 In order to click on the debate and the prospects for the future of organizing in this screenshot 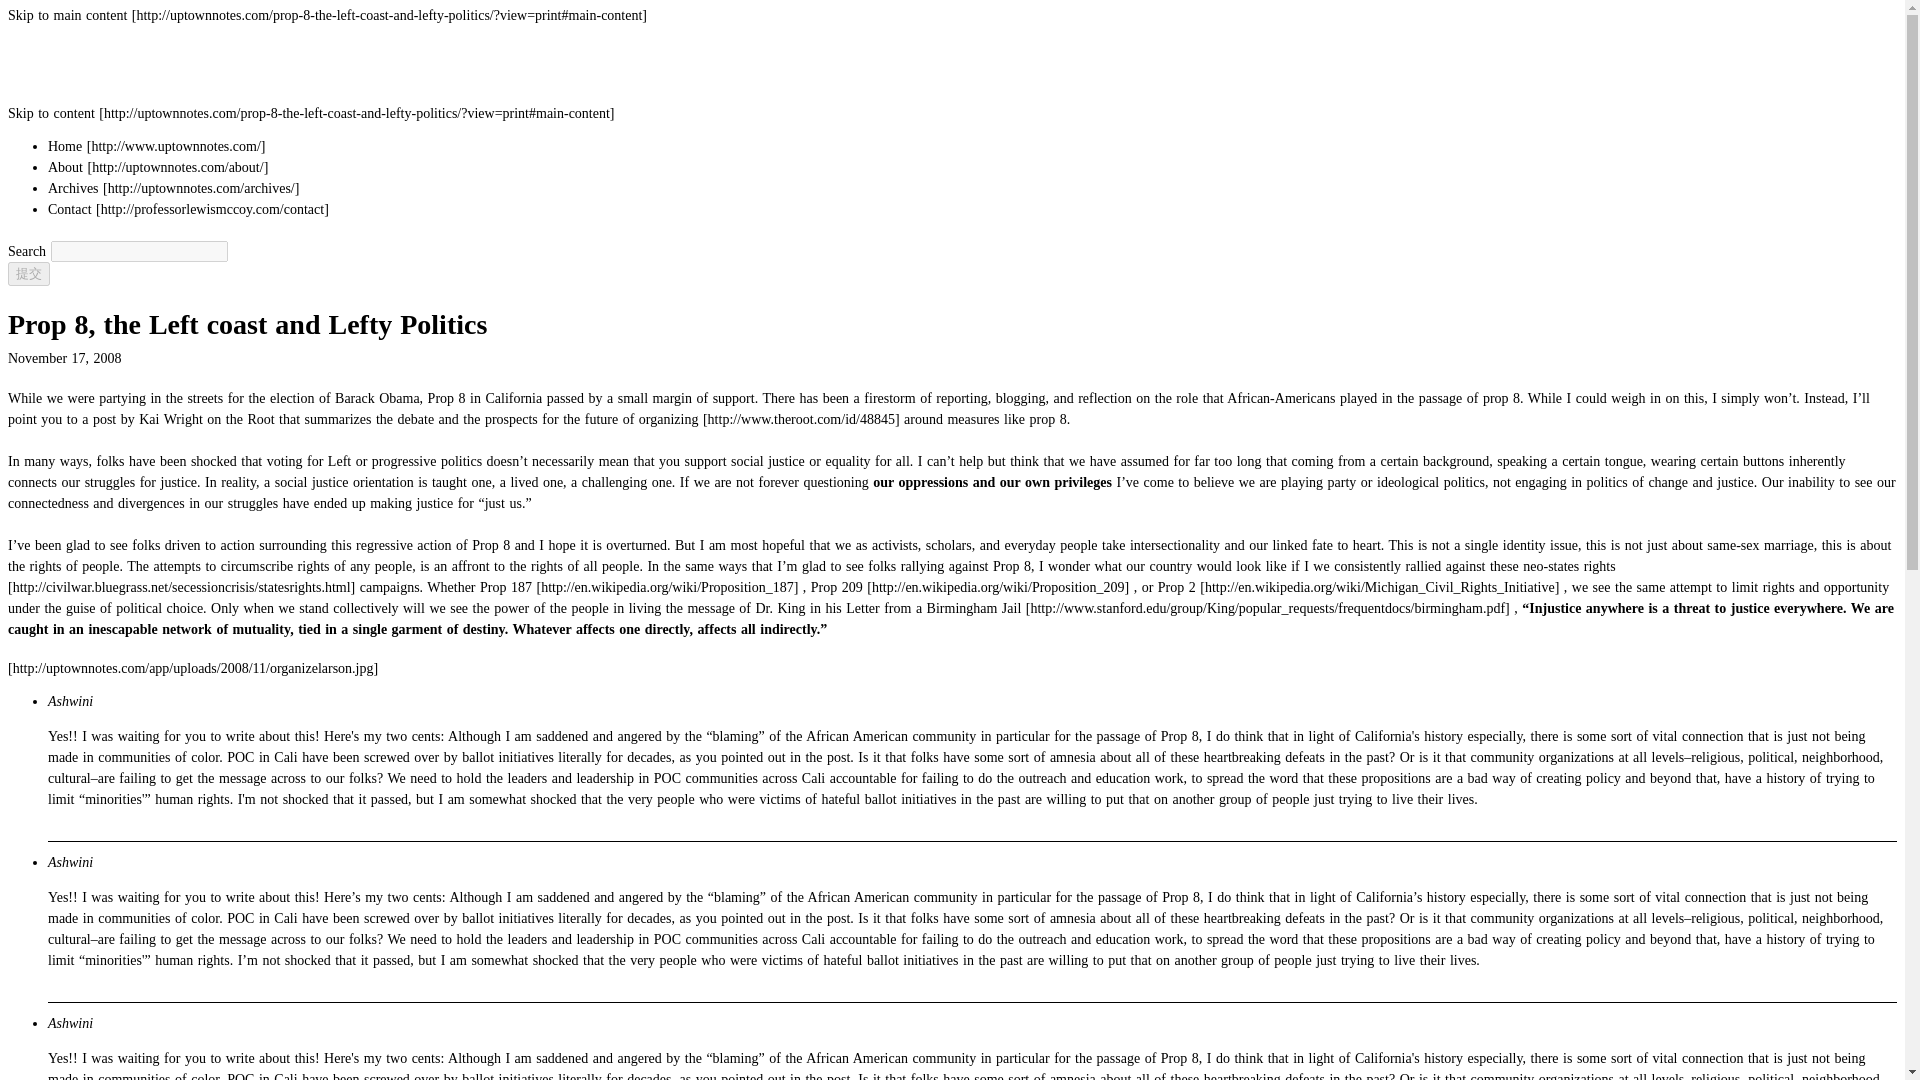, I will do `click(640, 418)`.